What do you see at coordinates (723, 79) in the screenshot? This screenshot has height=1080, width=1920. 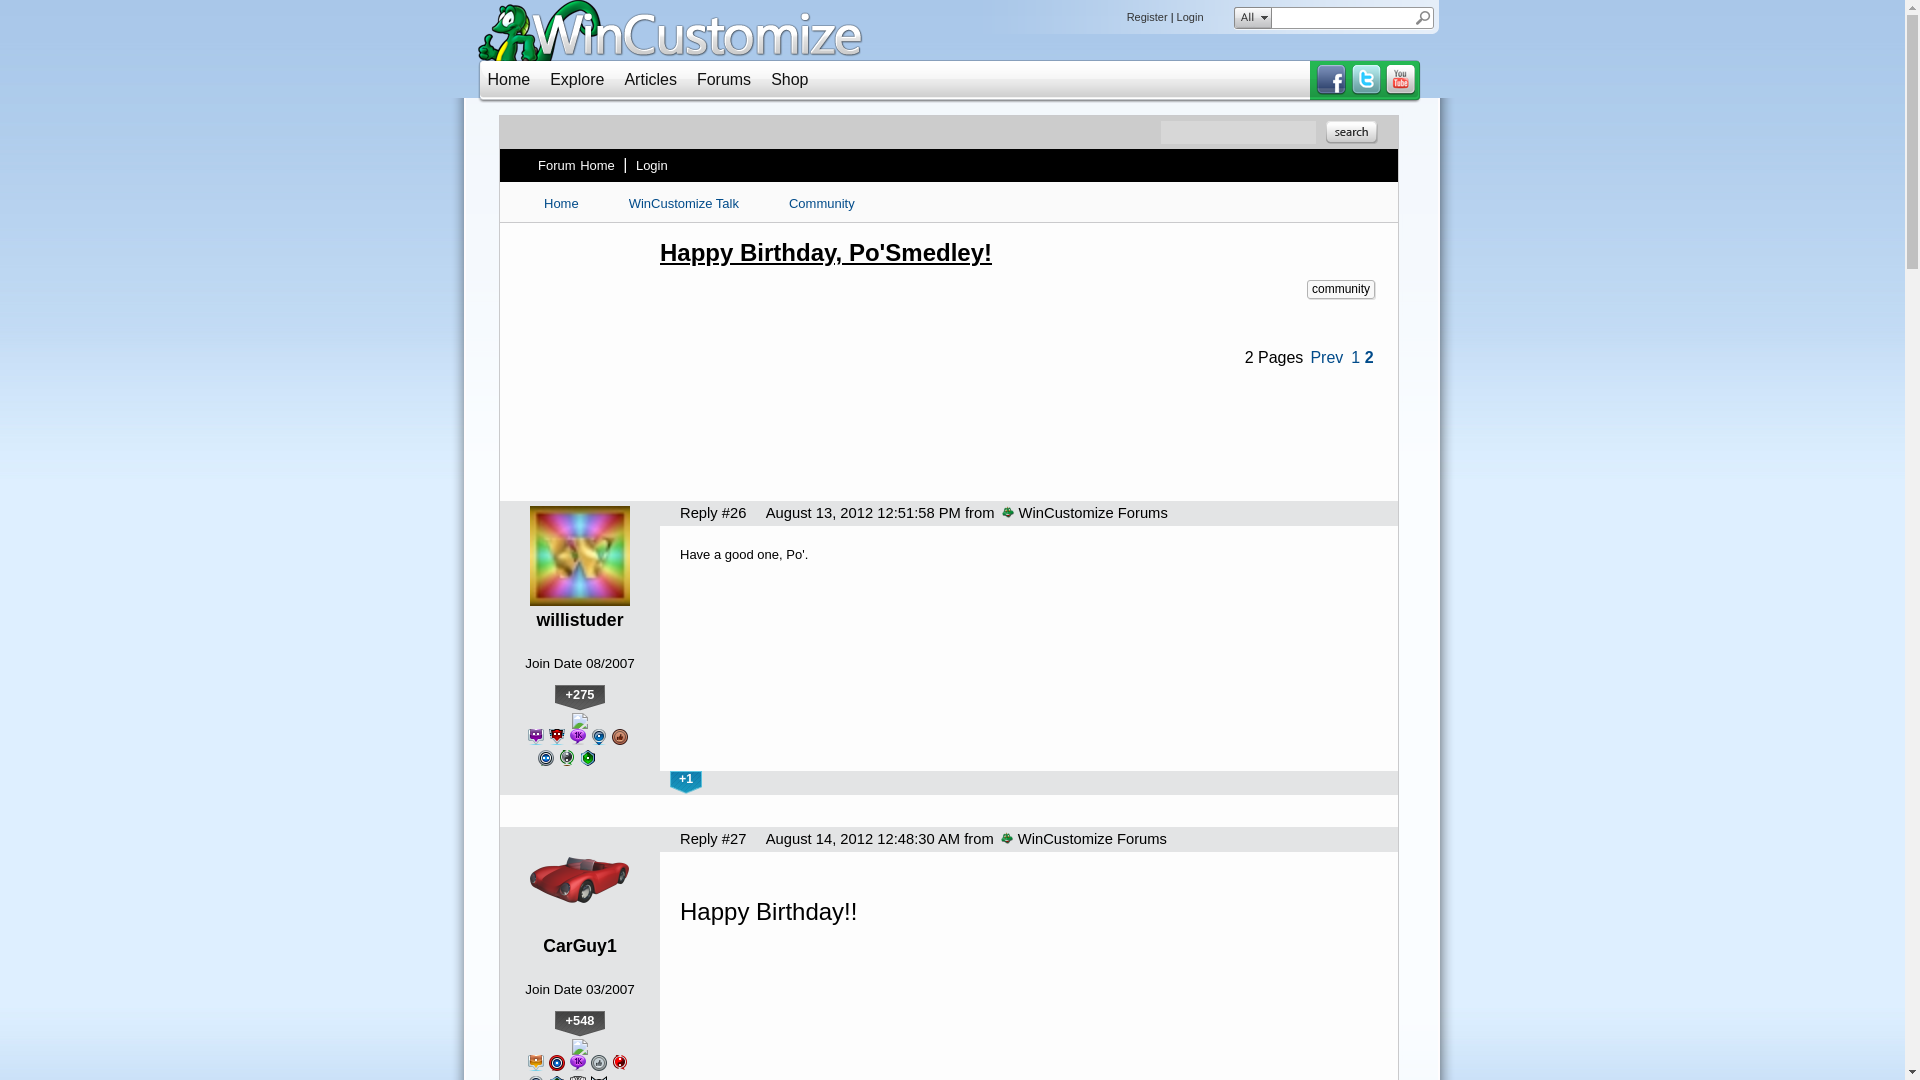 I see `Forums` at bounding box center [723, 79].